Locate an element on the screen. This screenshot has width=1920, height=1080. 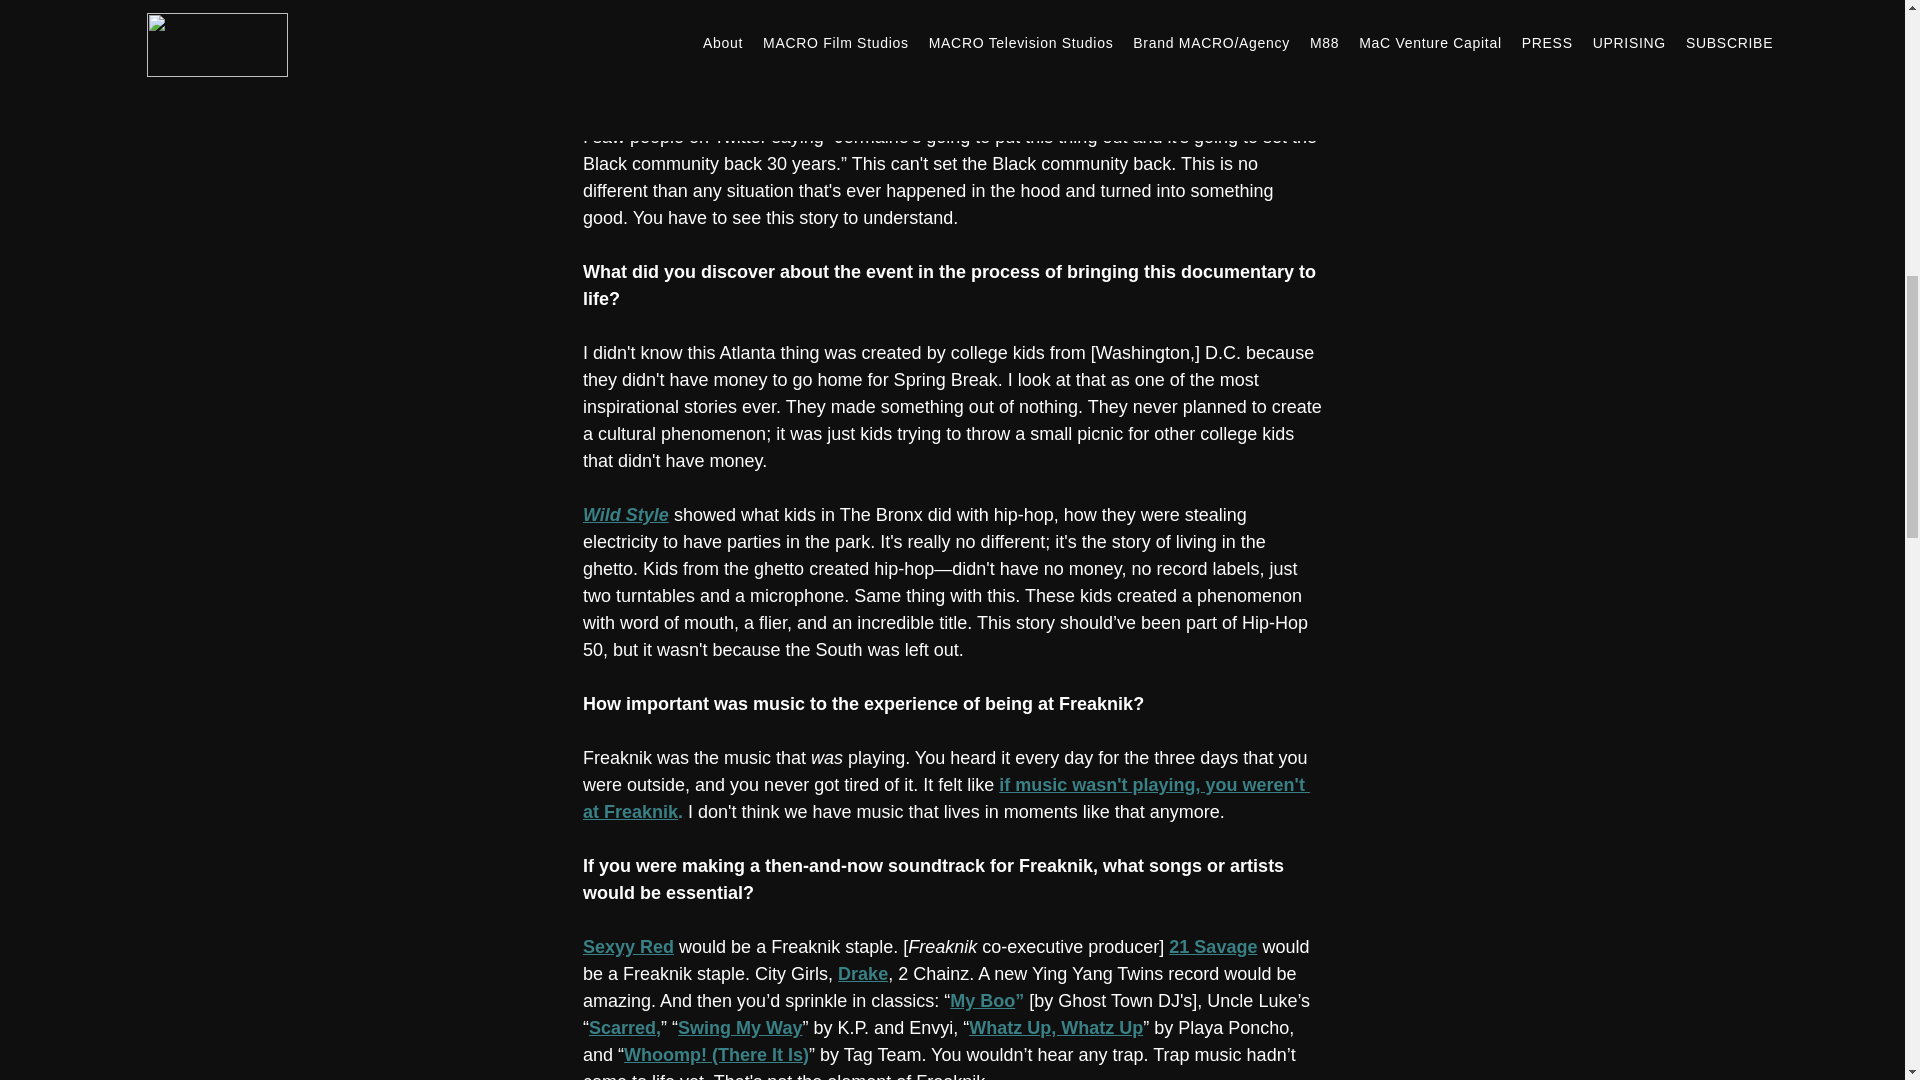
Wild Style is located at coordinates (624, 514).